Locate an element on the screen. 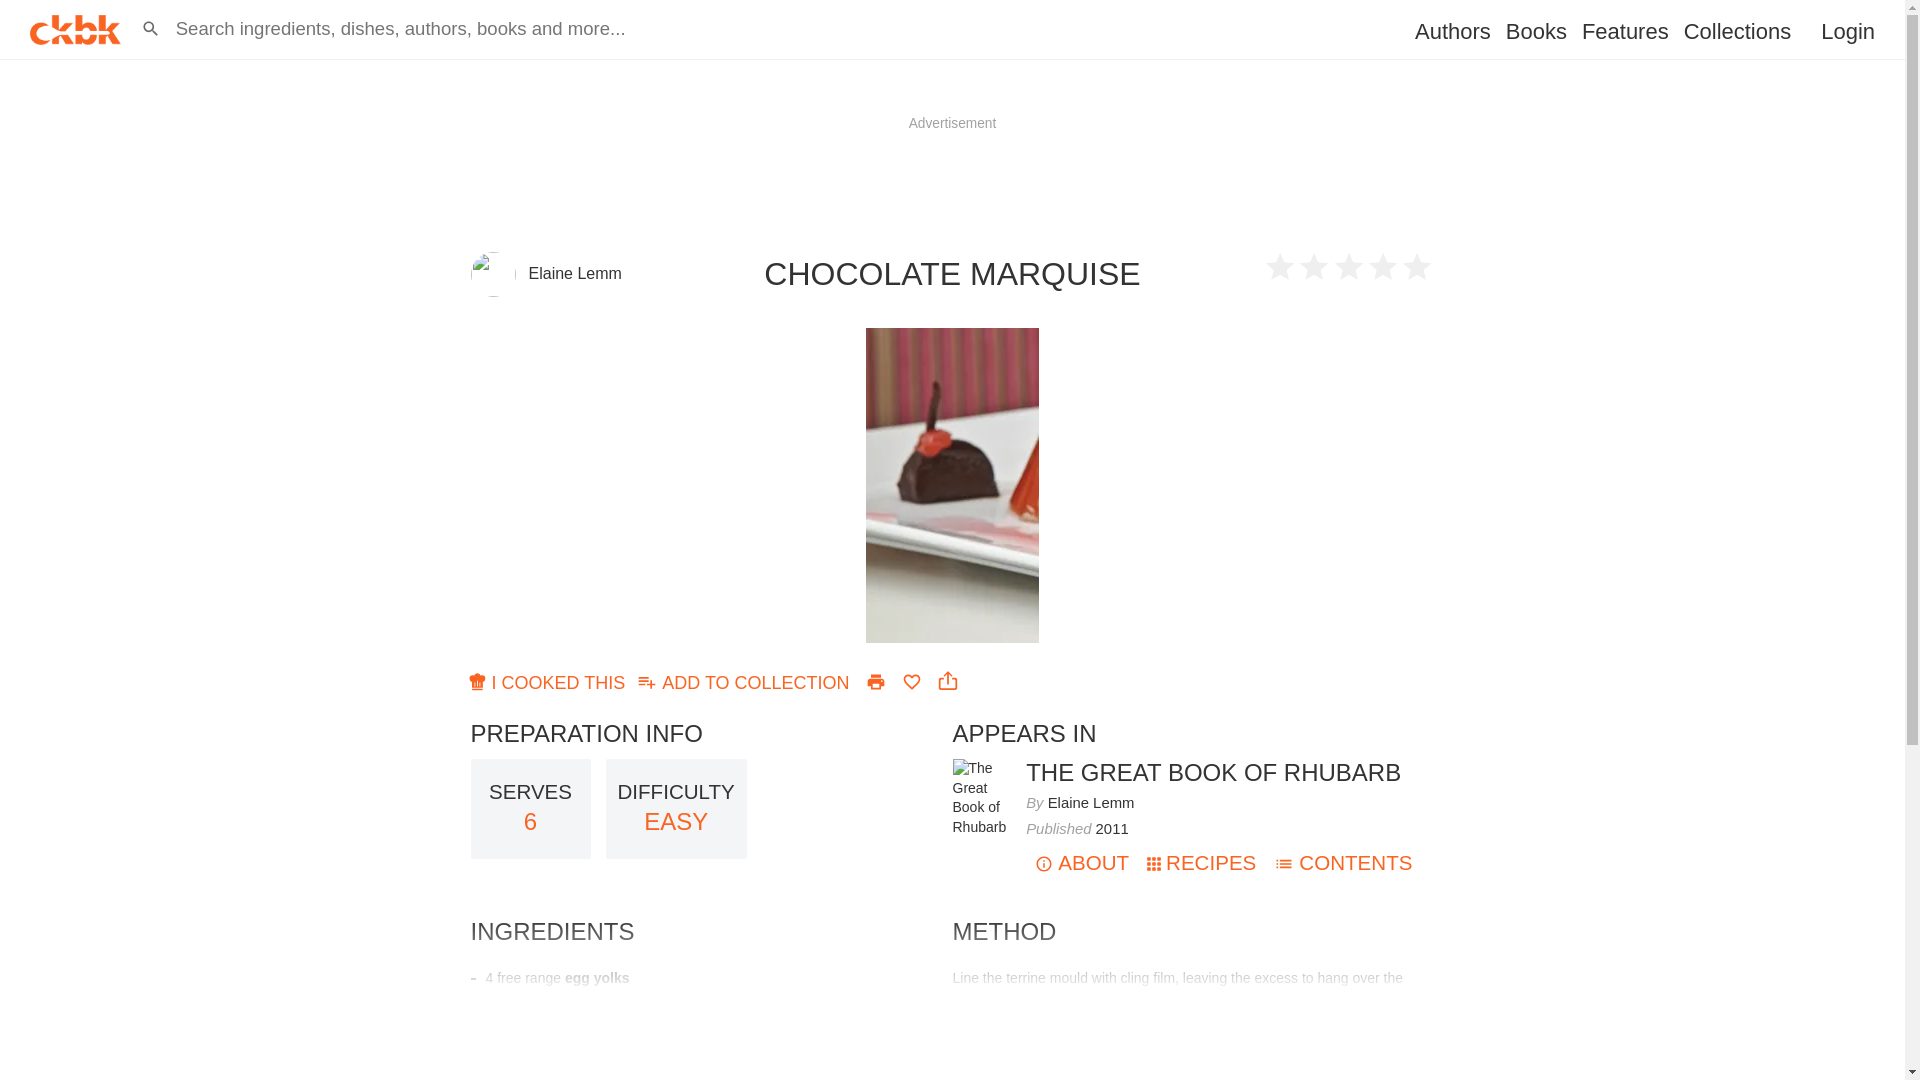 This screenshot has width=1920, height=1080. THE GREAT BOOK OF RHUBARB is located at coordinates (1202, 862).